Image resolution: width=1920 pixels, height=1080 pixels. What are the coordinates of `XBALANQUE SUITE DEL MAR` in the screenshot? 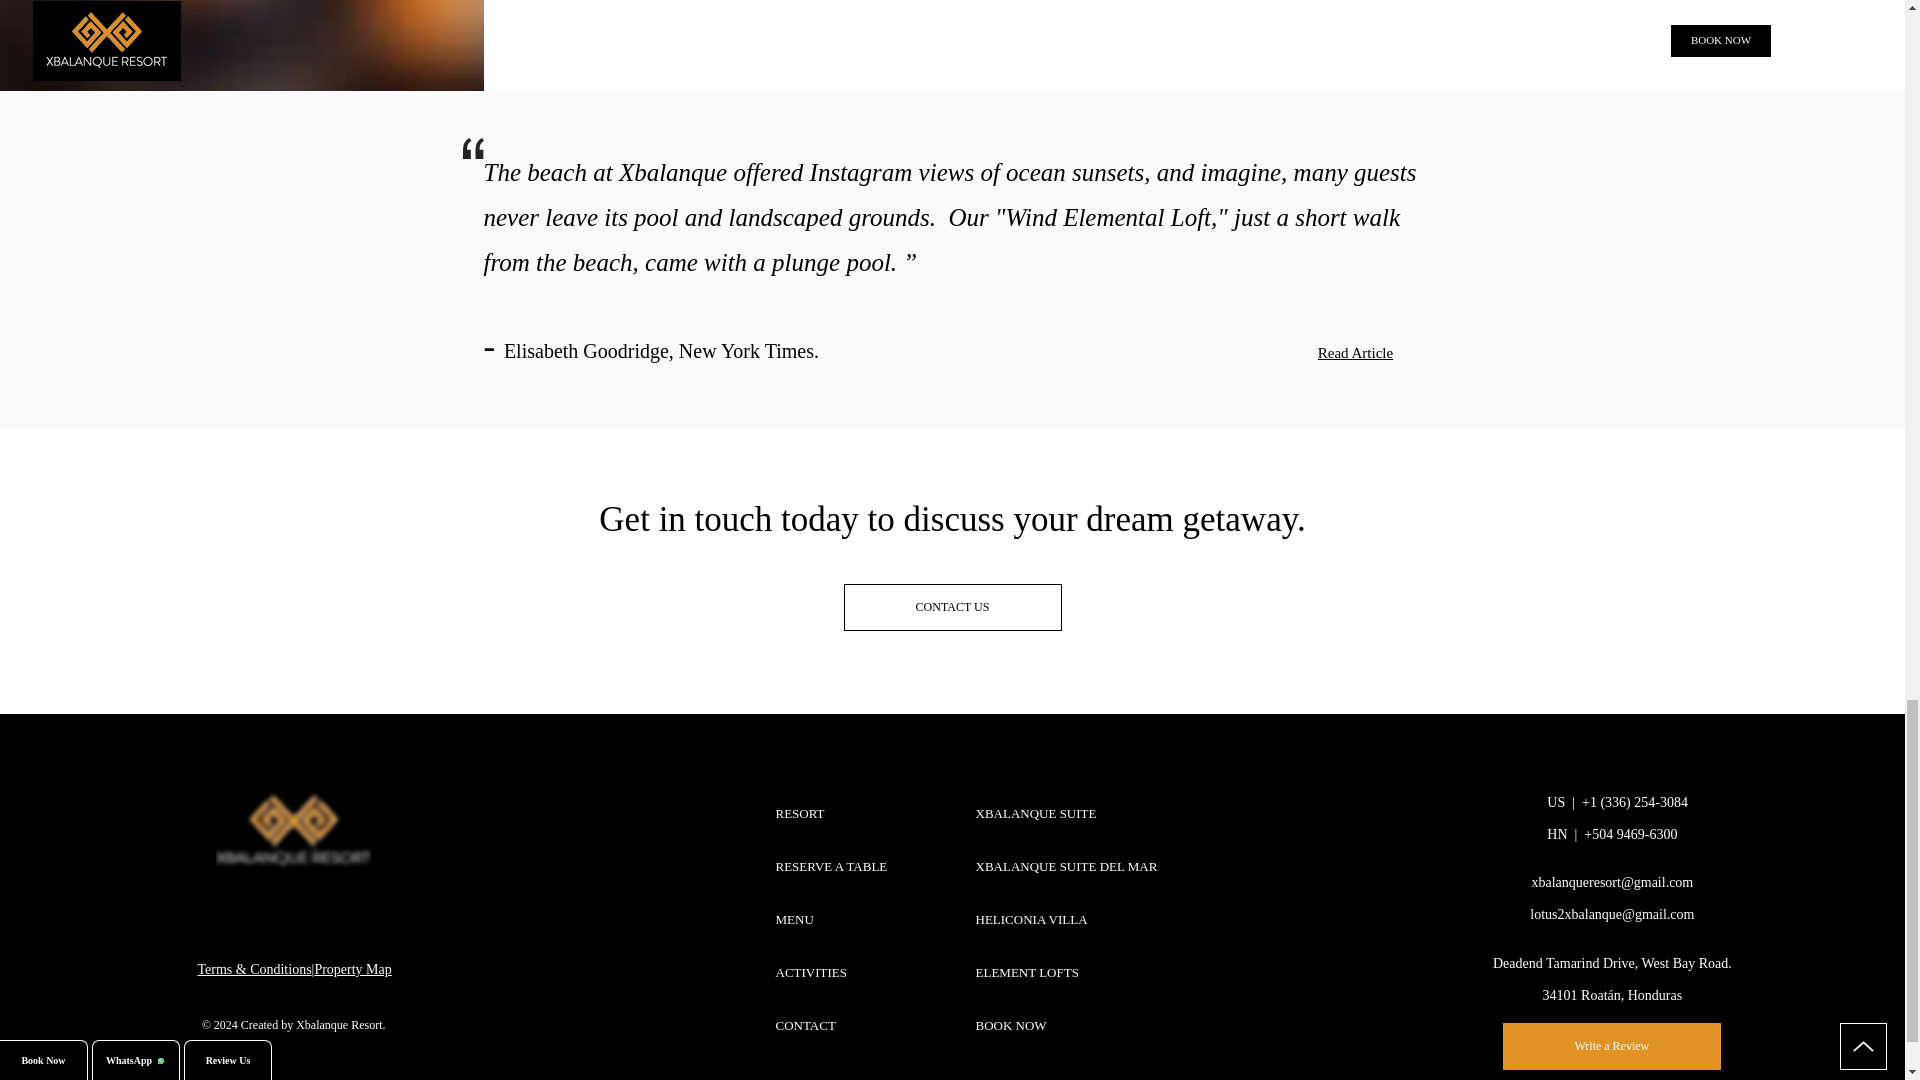 It's located at (1068, 866).